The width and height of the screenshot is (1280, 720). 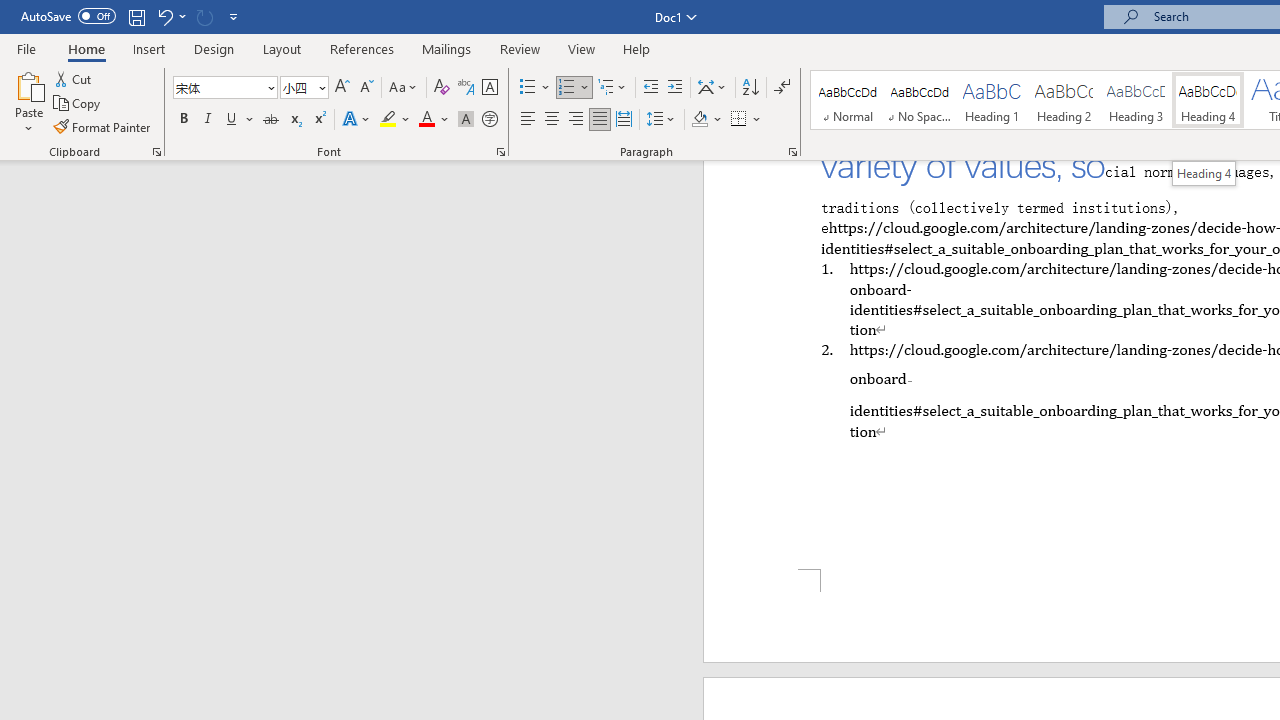 I want to click on Multilevel List, so click(x=613, y=88).